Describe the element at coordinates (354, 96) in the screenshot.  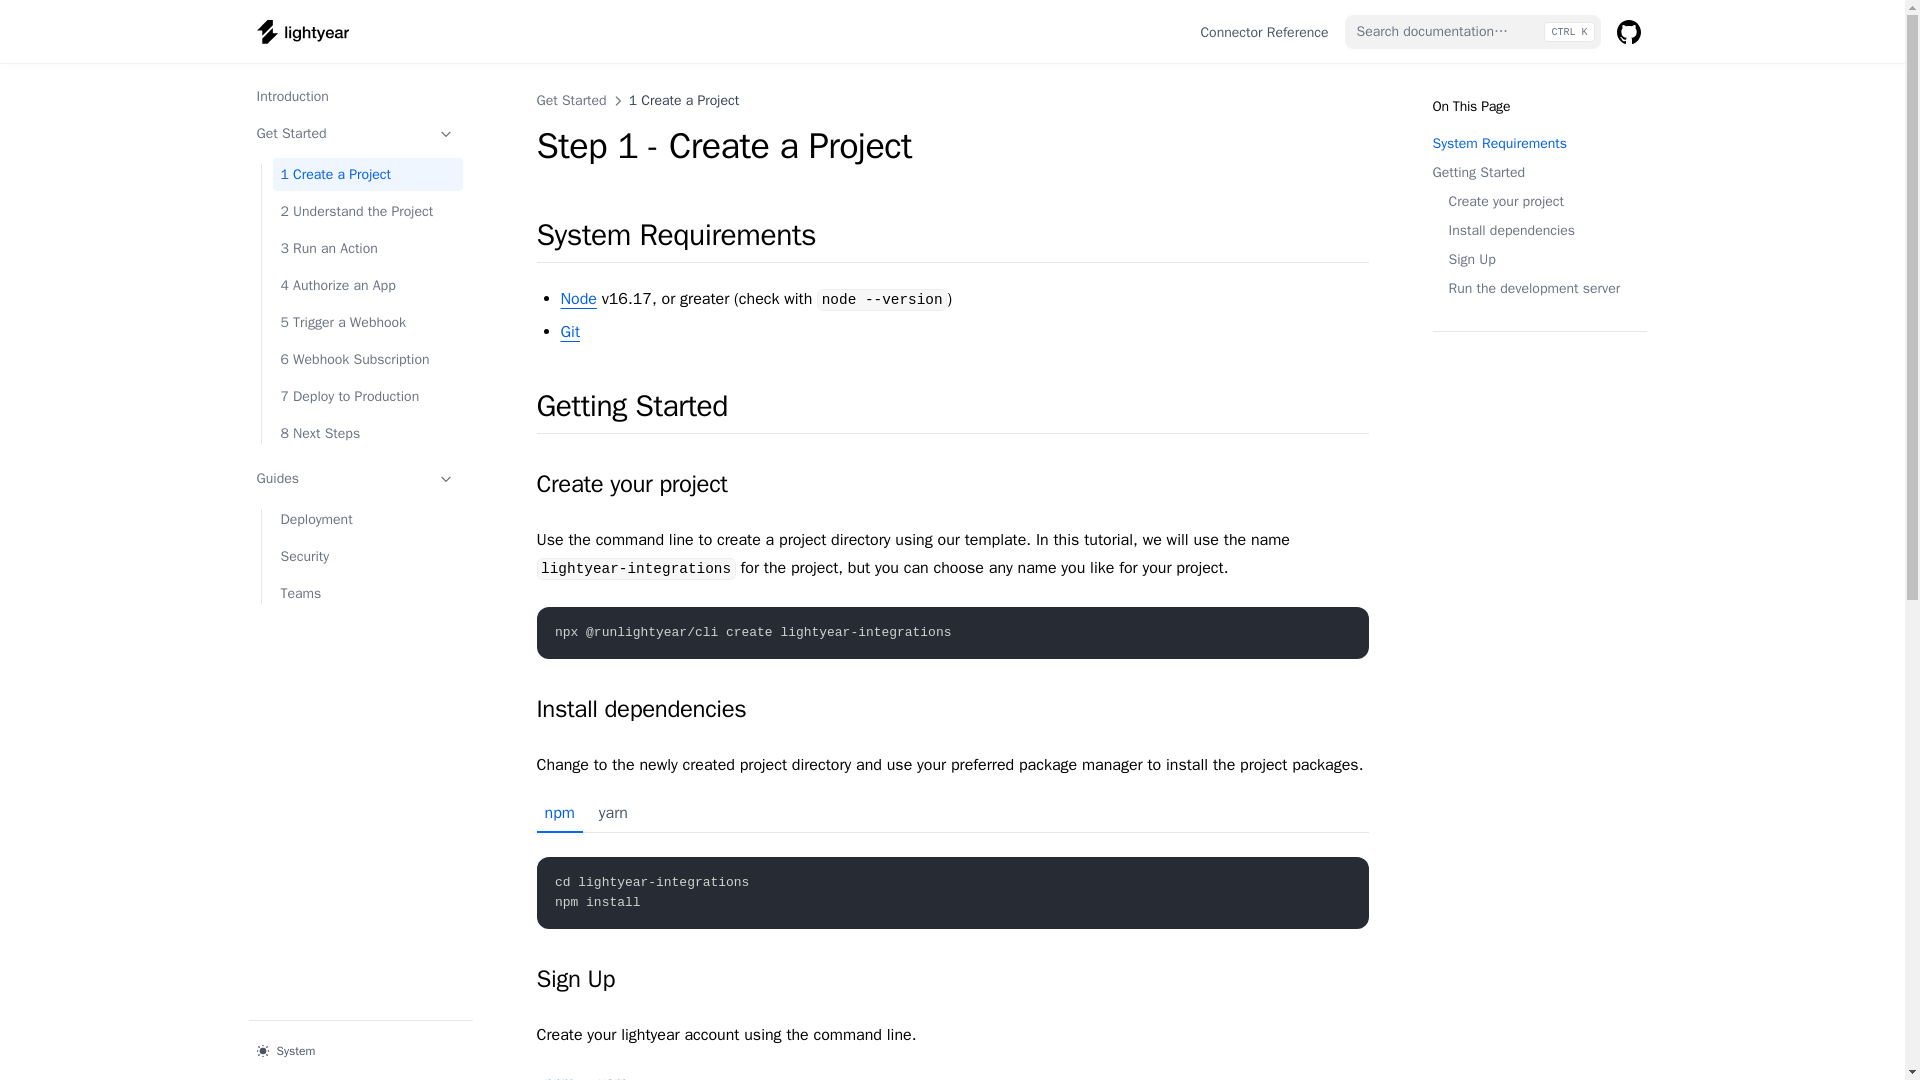
I see `Introduction` at that location.